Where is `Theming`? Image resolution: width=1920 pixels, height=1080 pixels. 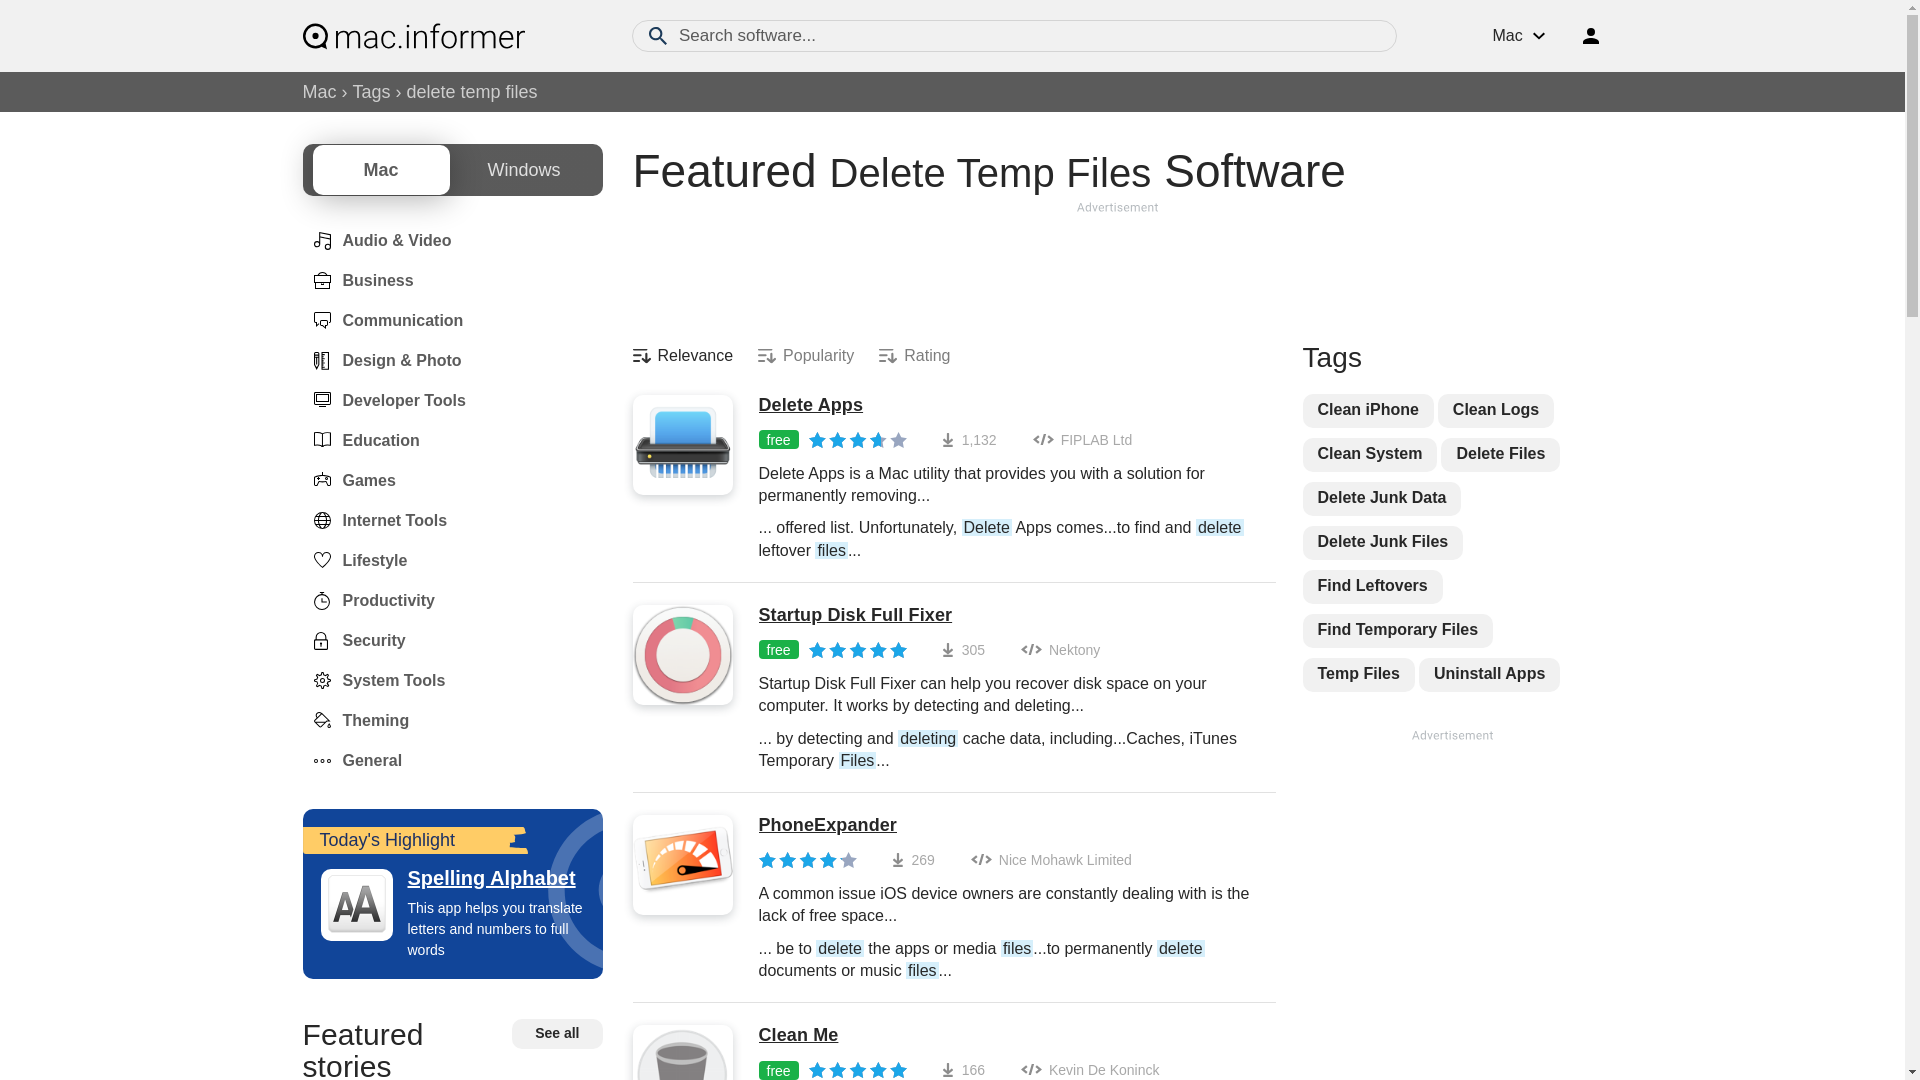 Theming is located at coordinates (354, 720).